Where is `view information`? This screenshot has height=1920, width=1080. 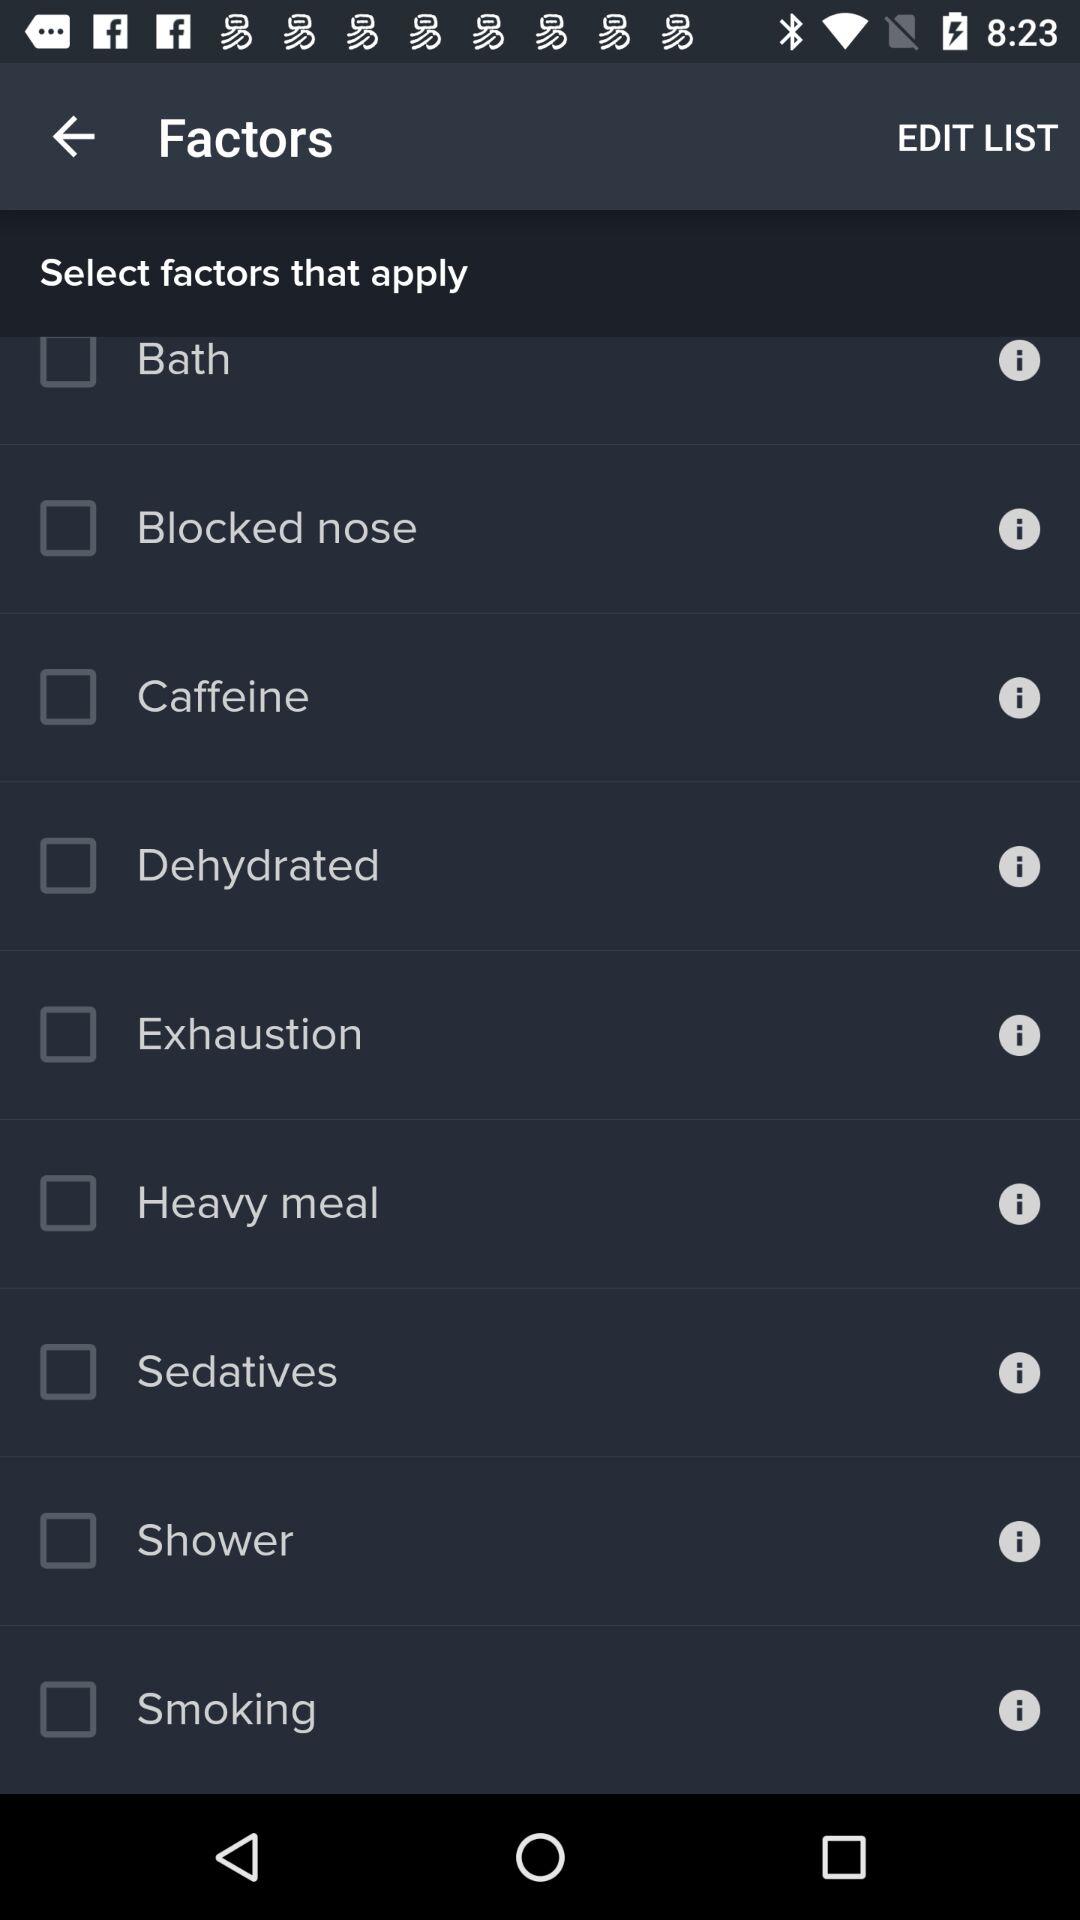 view information is located at coordinates (1020, 866).